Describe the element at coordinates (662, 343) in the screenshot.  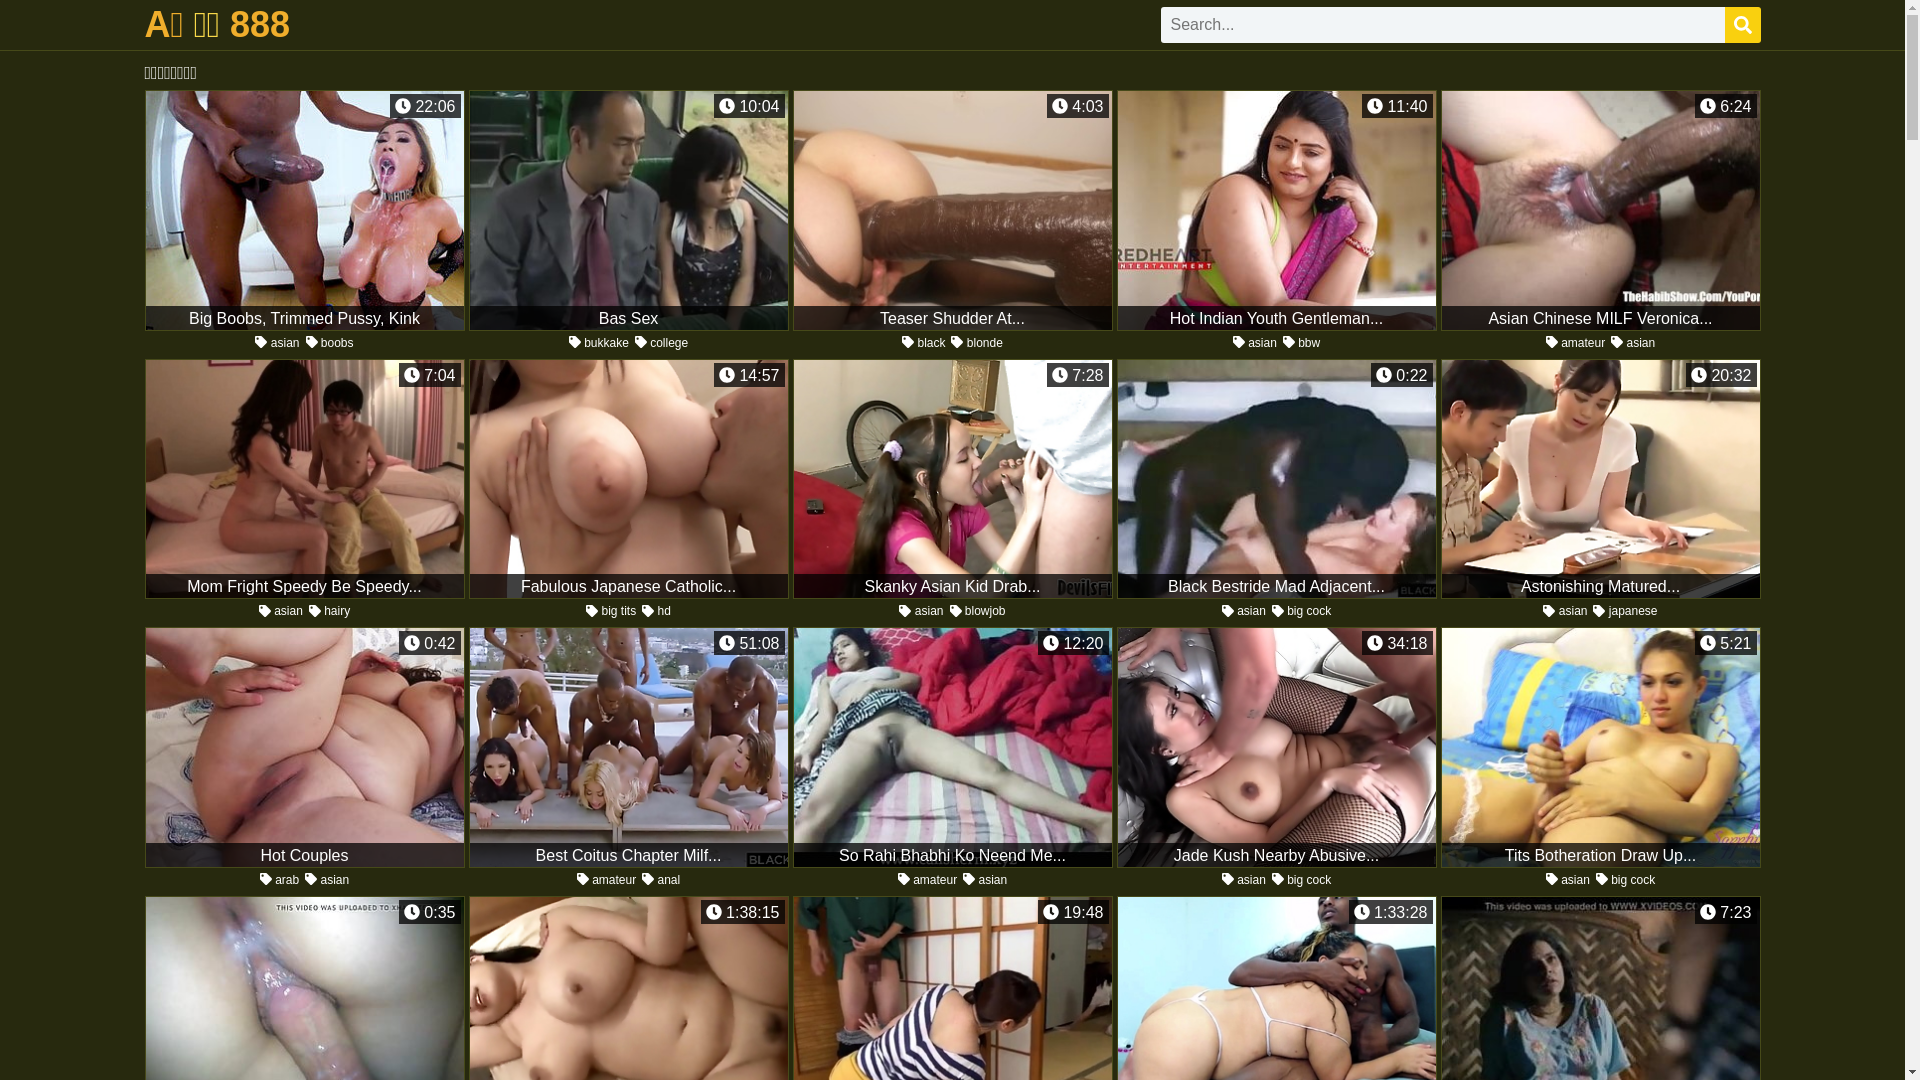
I see `college` at that location.